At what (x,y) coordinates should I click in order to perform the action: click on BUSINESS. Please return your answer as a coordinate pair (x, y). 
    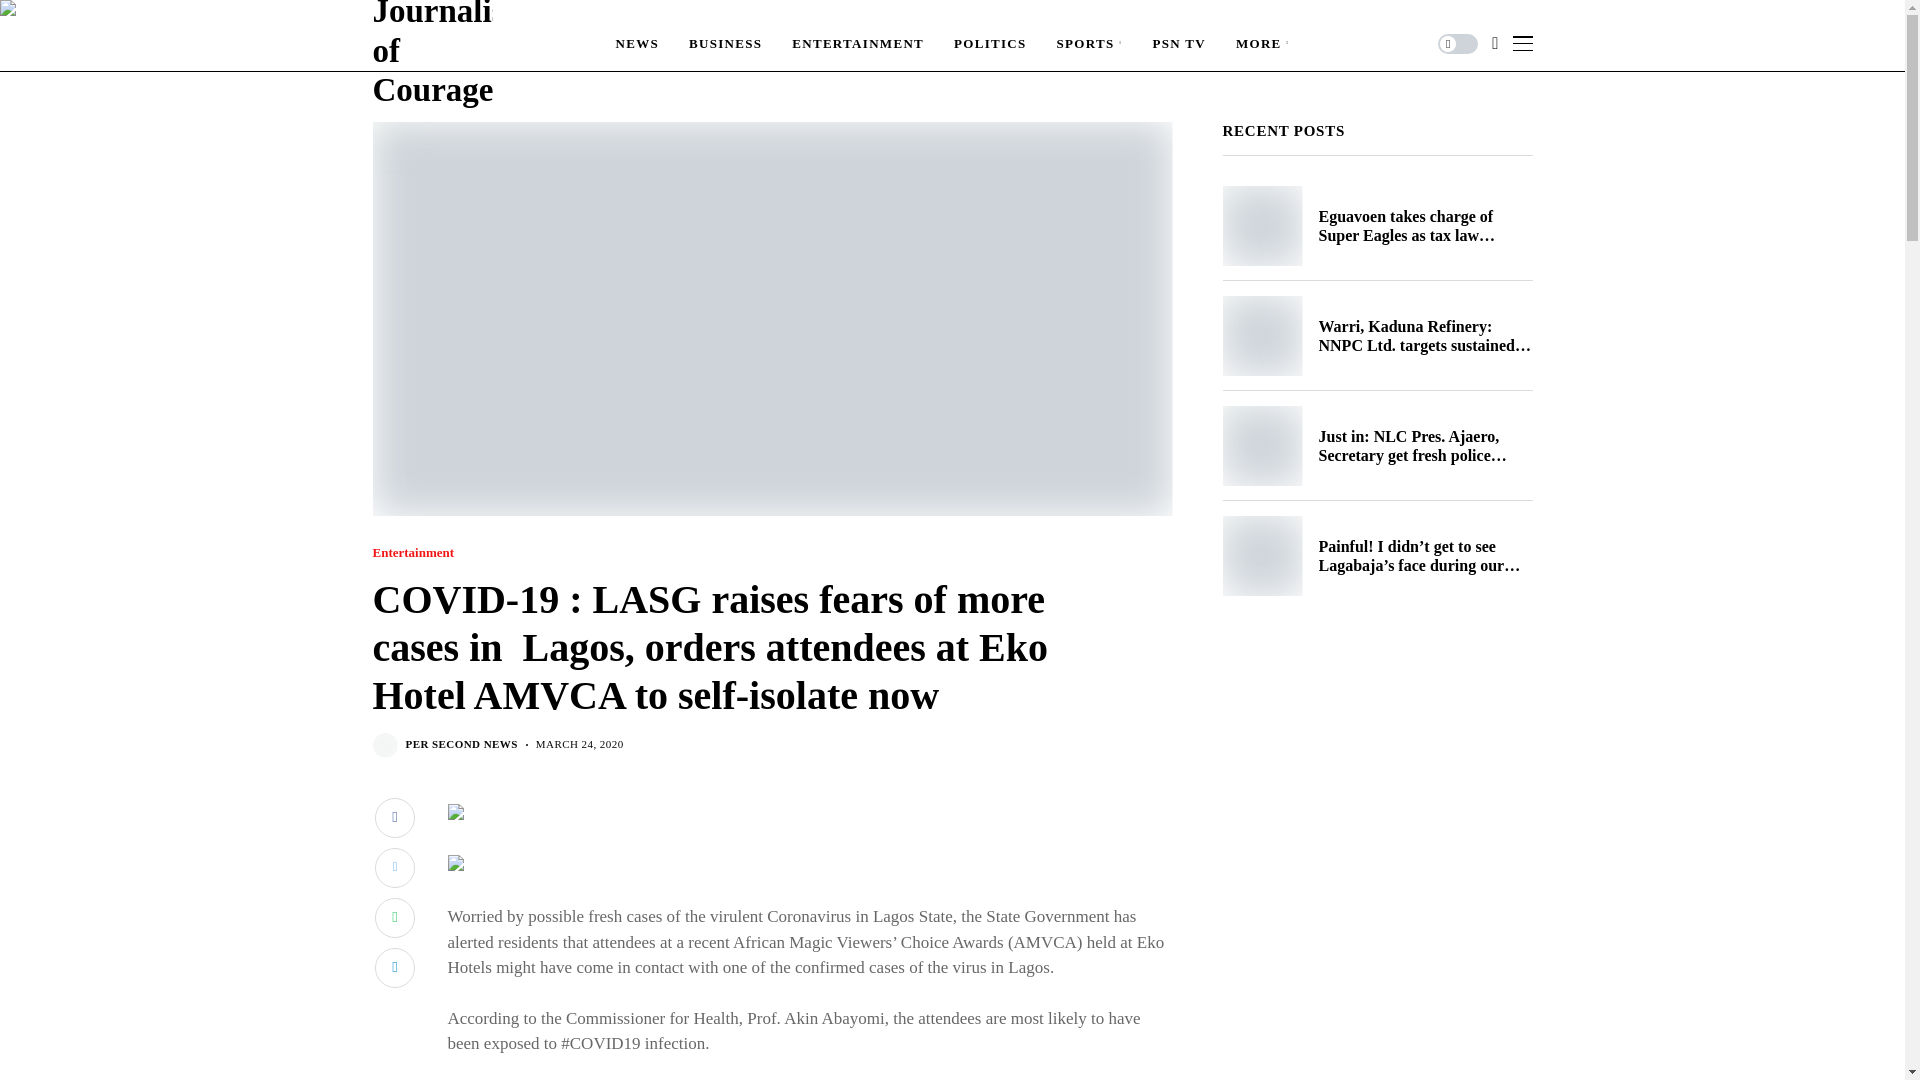
    Looking at the image, I should click on (726, 44).